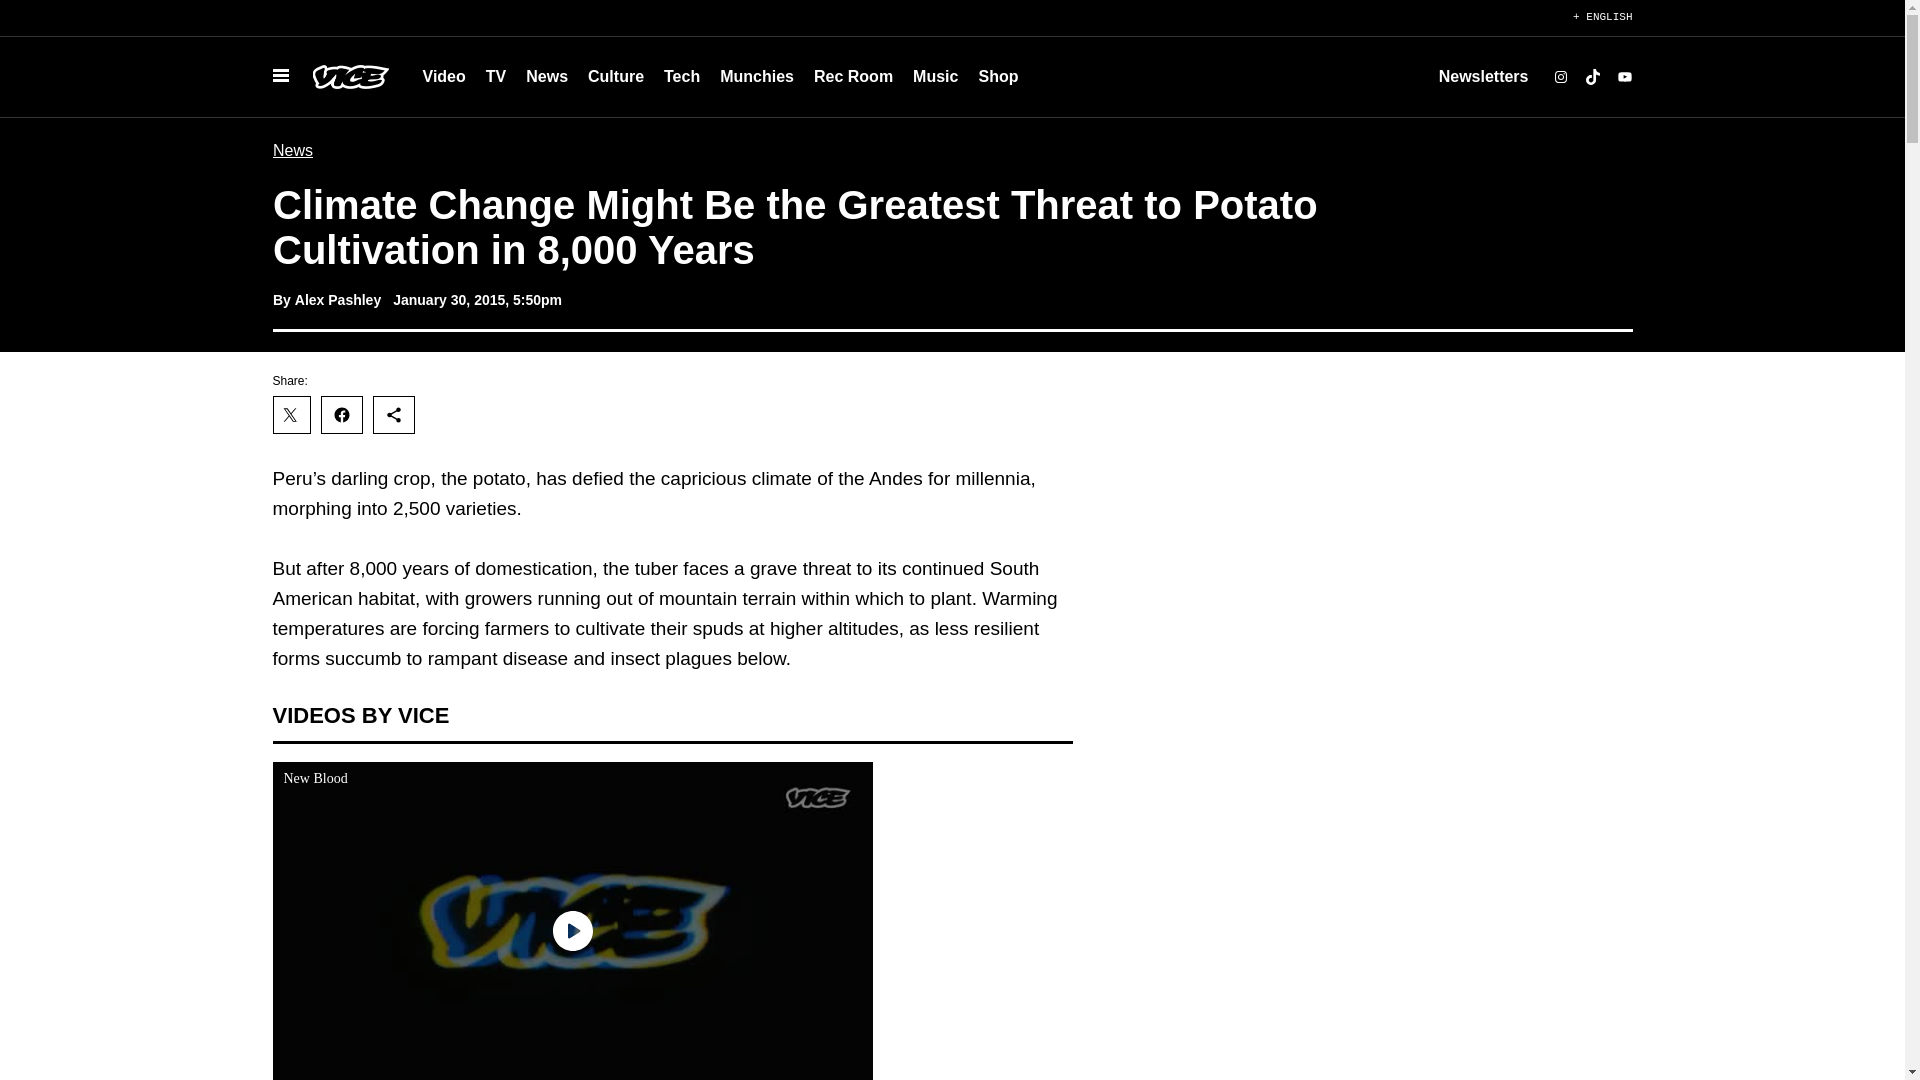  Describe the element at coordinates (546, 76) in the screenshot. I see `News` at that location.